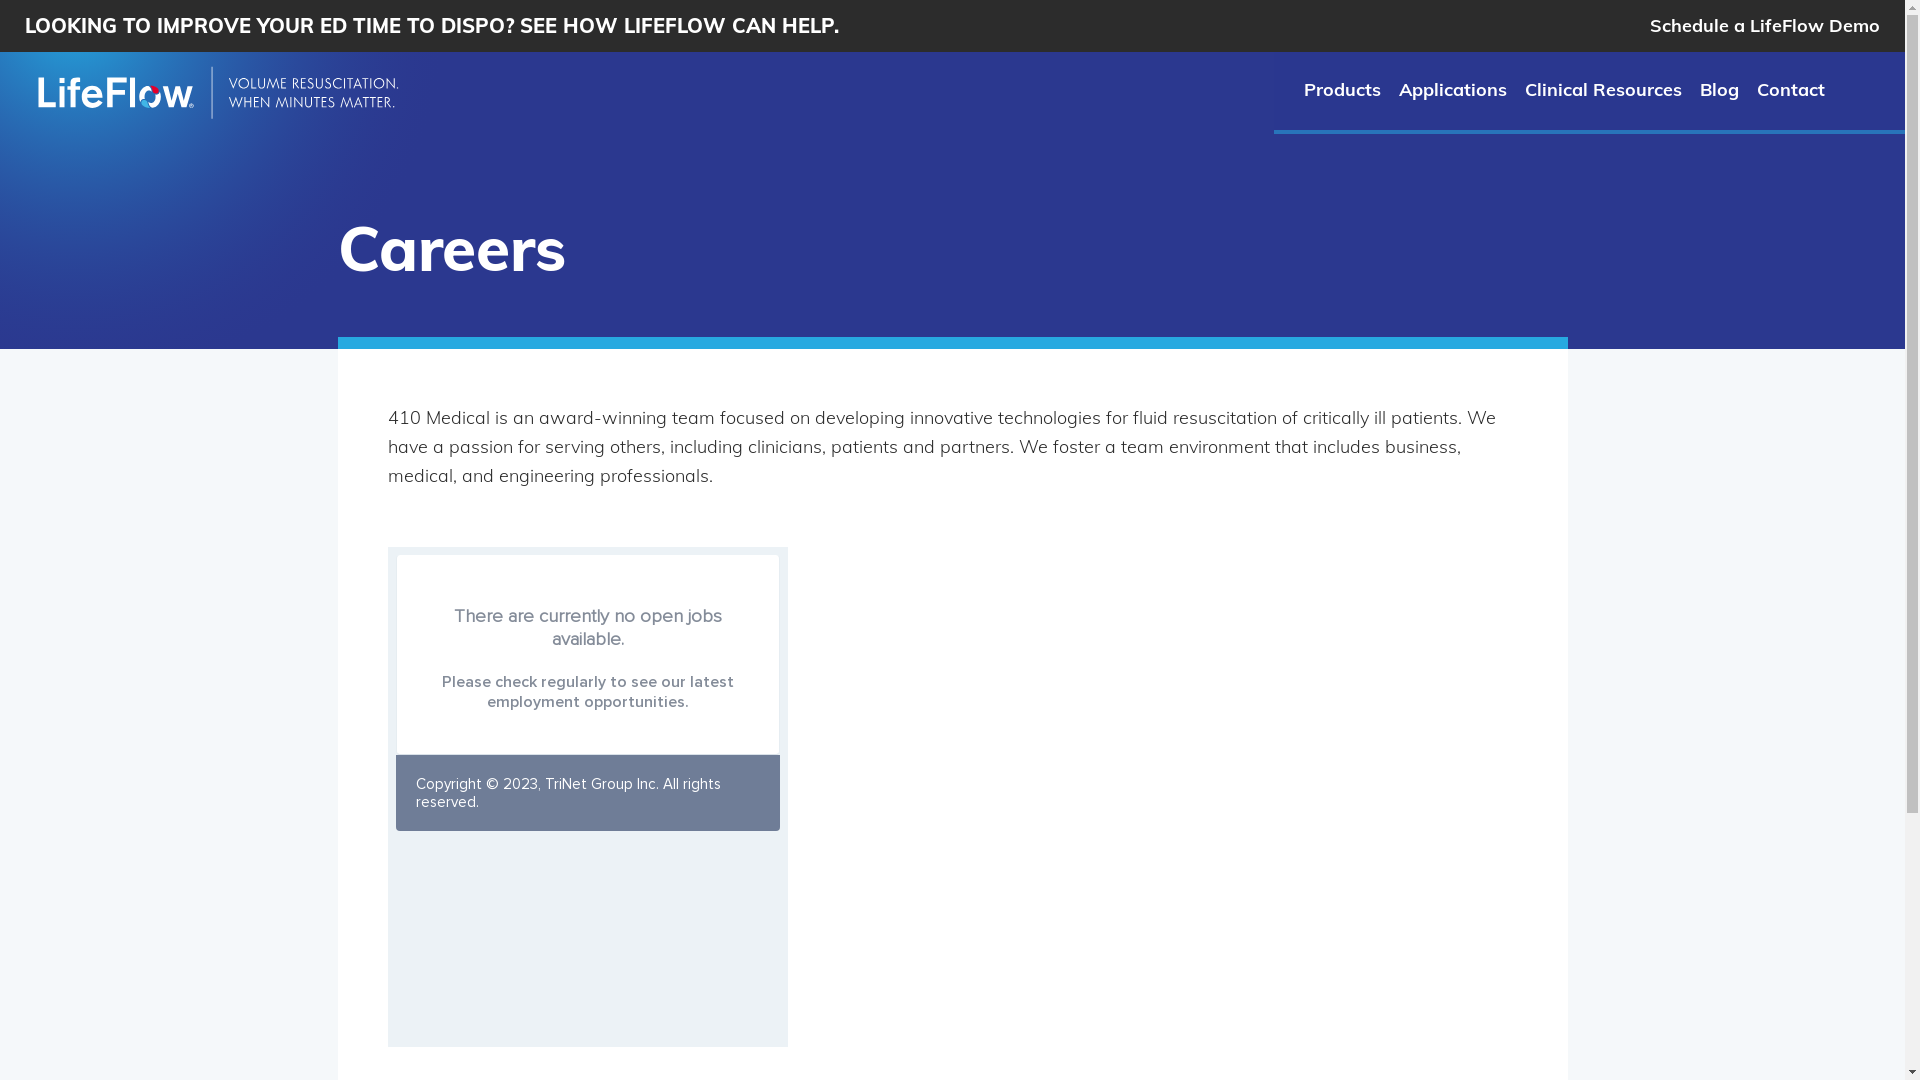  Describe the element at coordinates (1874, 90) in the screenshot. I see `TOGGLE SEARCH` at that location.